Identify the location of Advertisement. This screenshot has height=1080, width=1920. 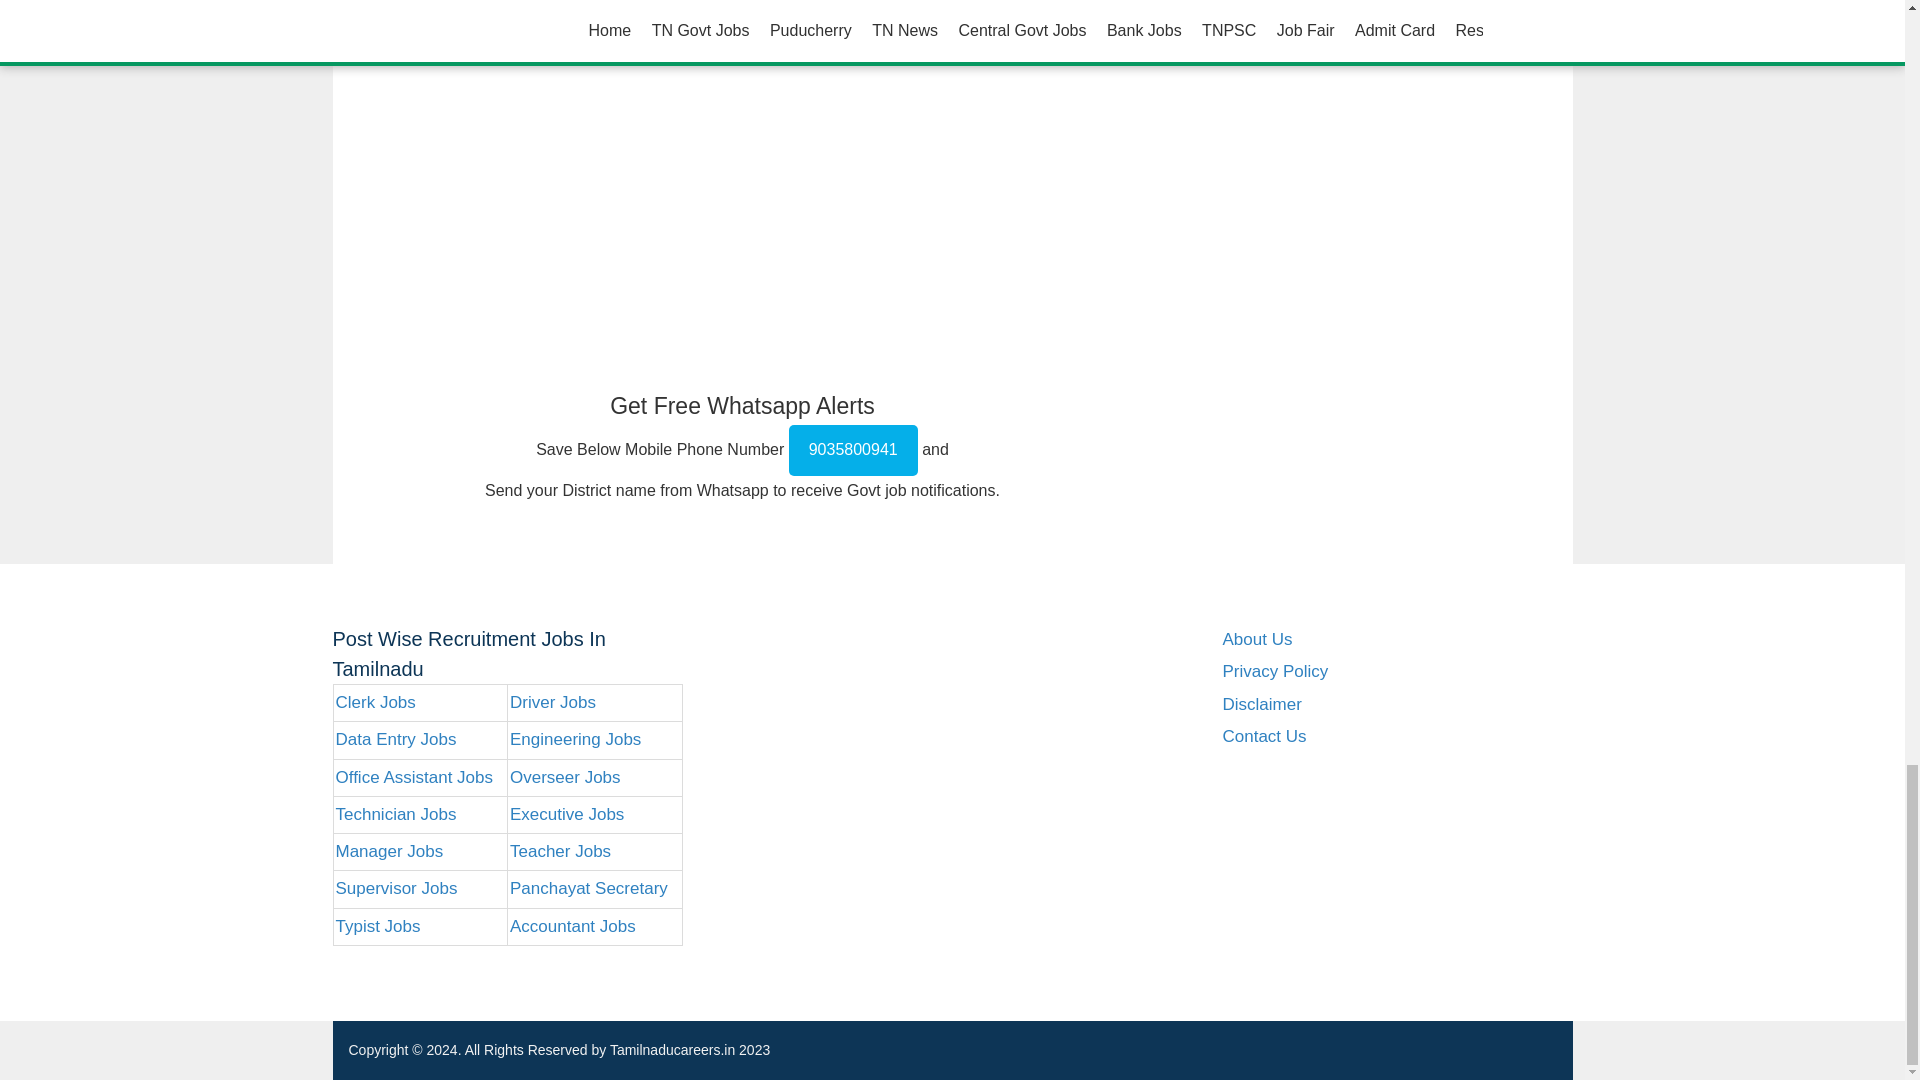
(742, 218).